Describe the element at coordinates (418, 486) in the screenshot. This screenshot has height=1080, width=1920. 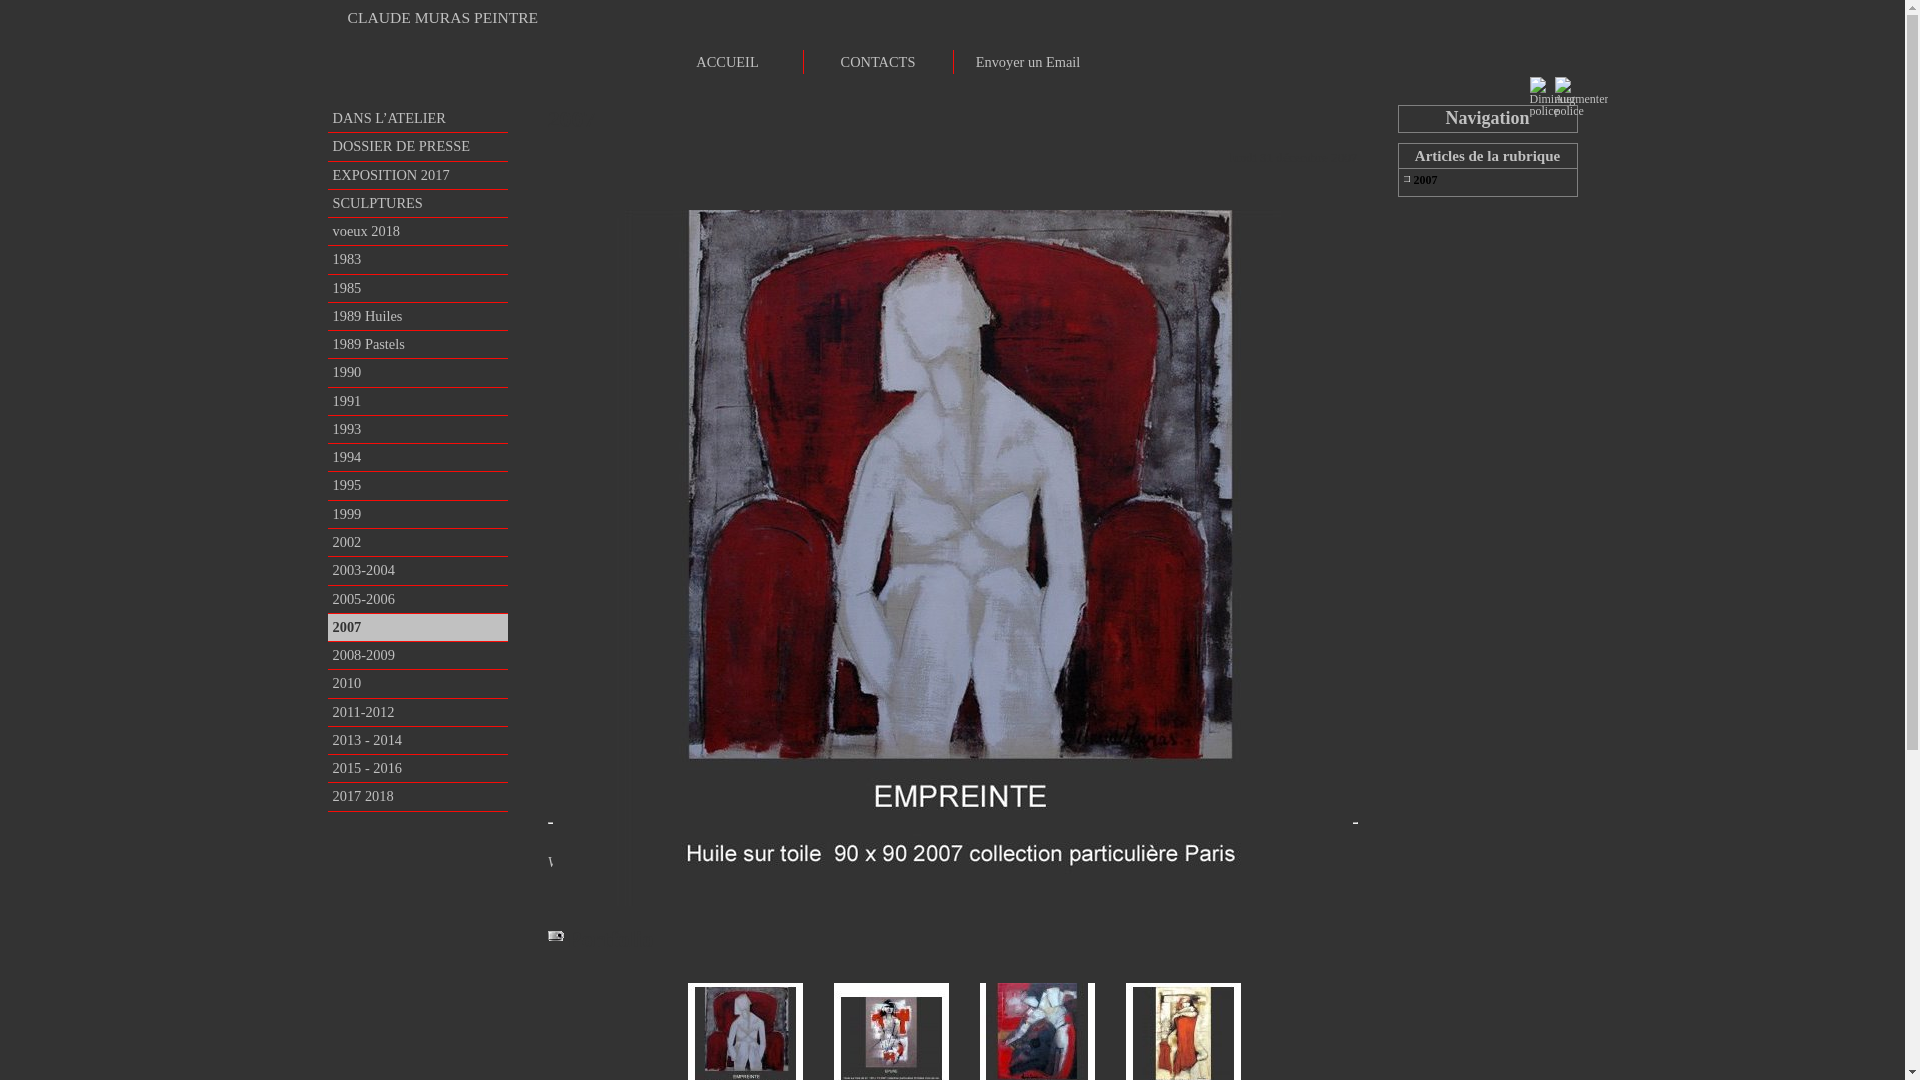
I see `1995` at that location.